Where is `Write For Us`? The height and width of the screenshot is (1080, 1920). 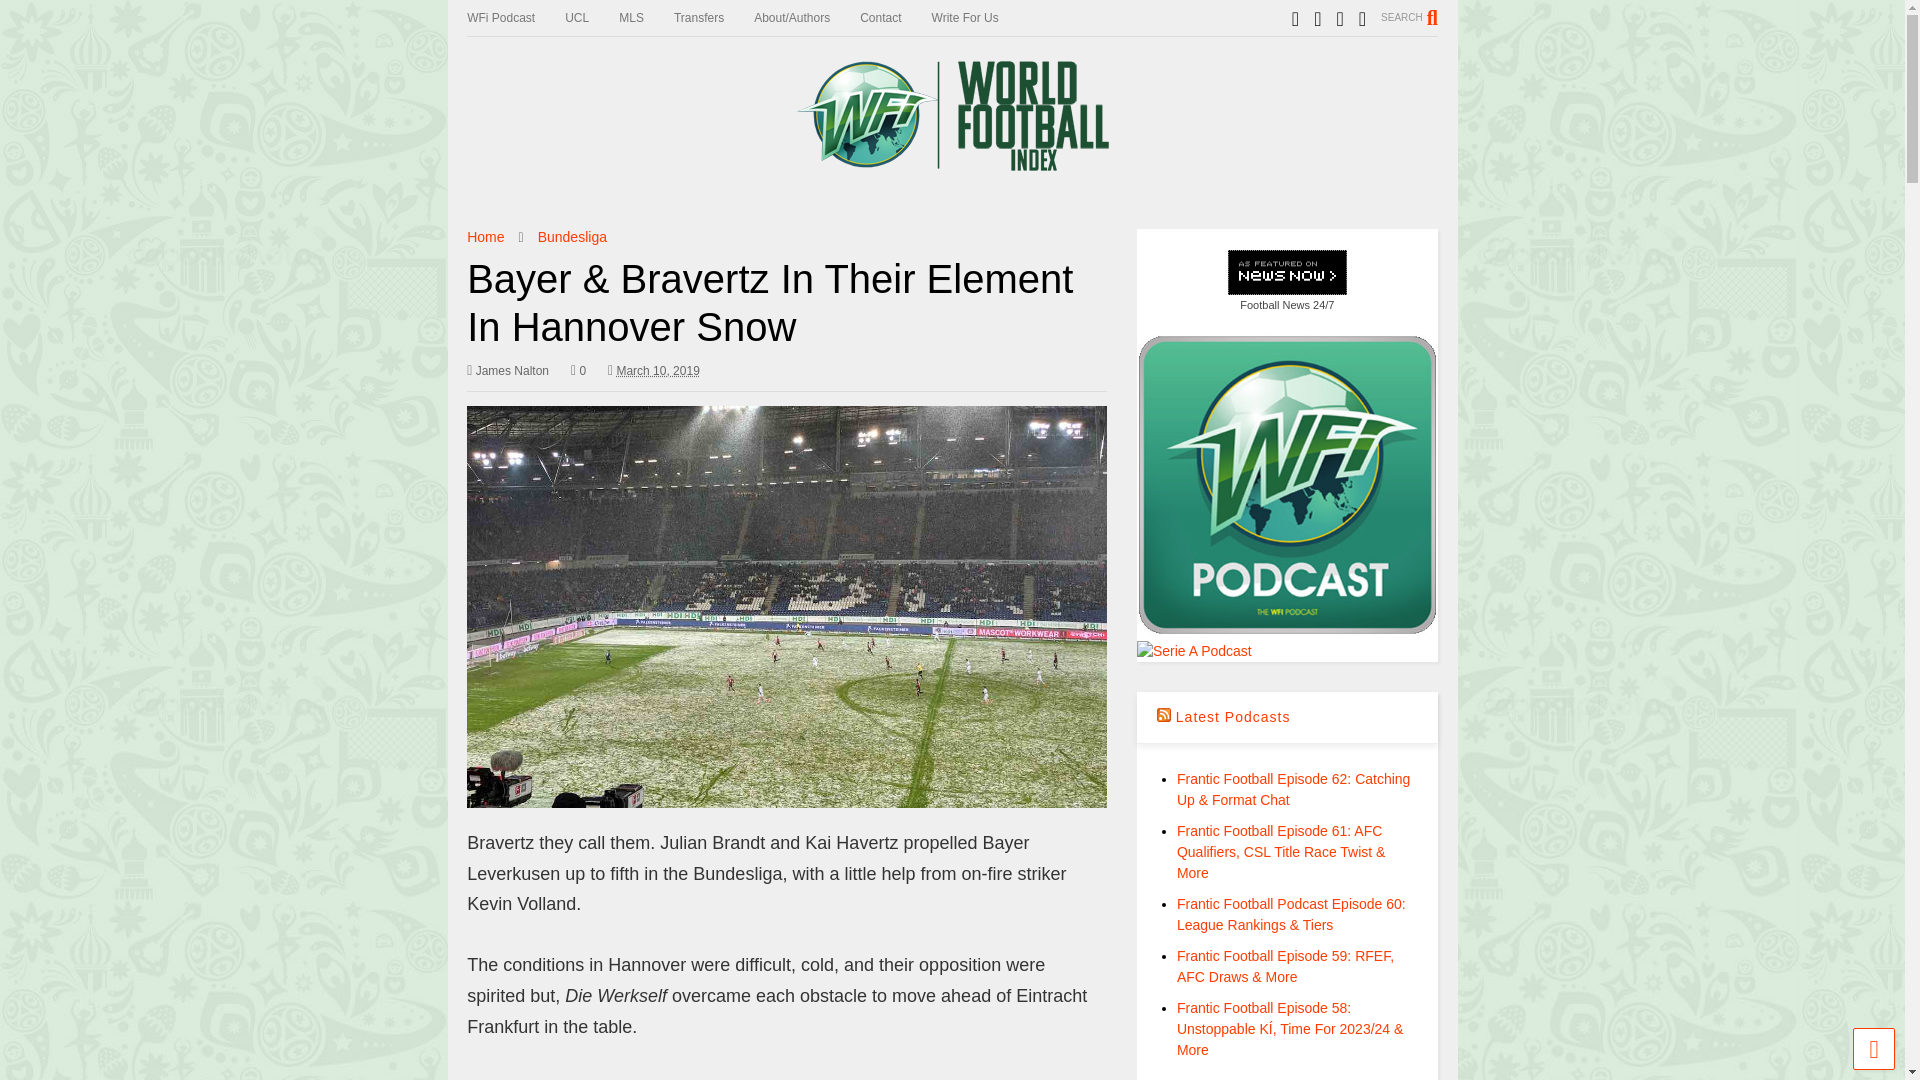
Write For Us is located at coordinates (980, 18).